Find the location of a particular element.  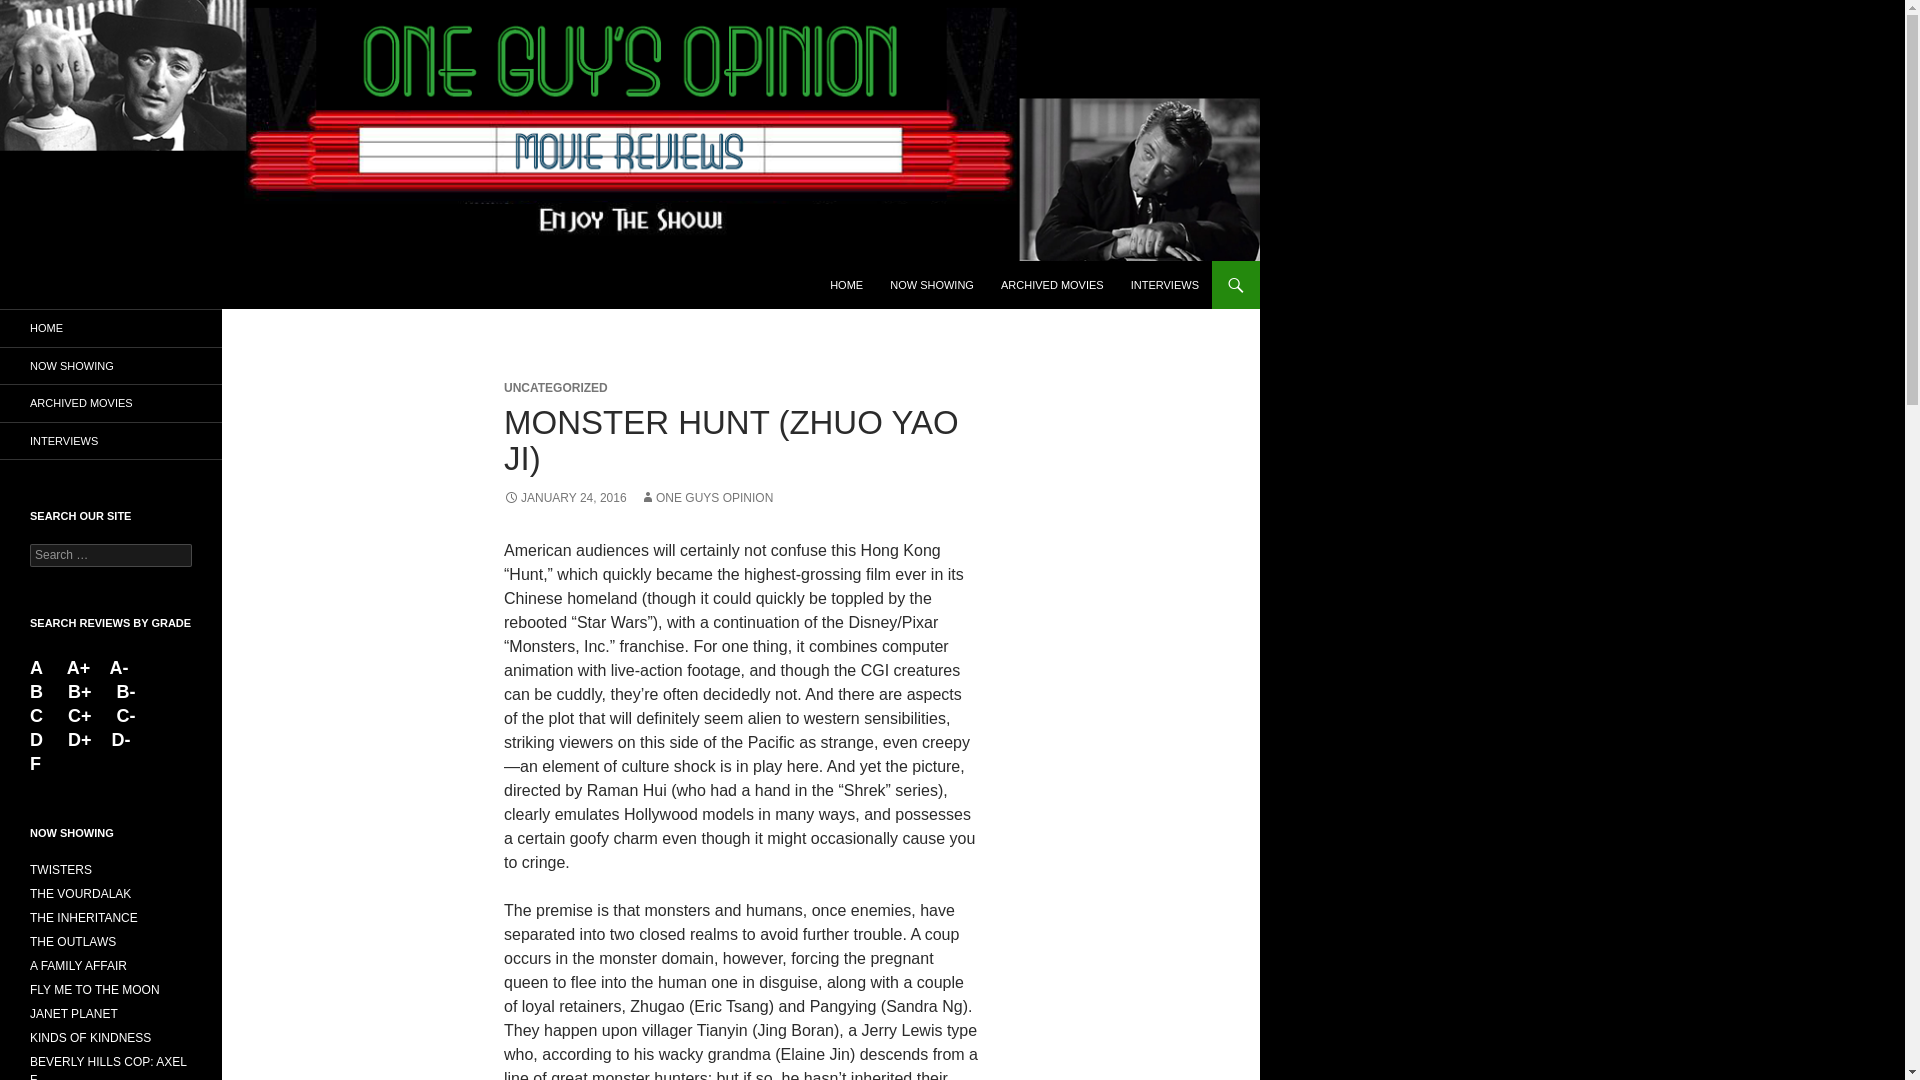

JANUARY 24, 2016 is located at coordinates (565, 498).